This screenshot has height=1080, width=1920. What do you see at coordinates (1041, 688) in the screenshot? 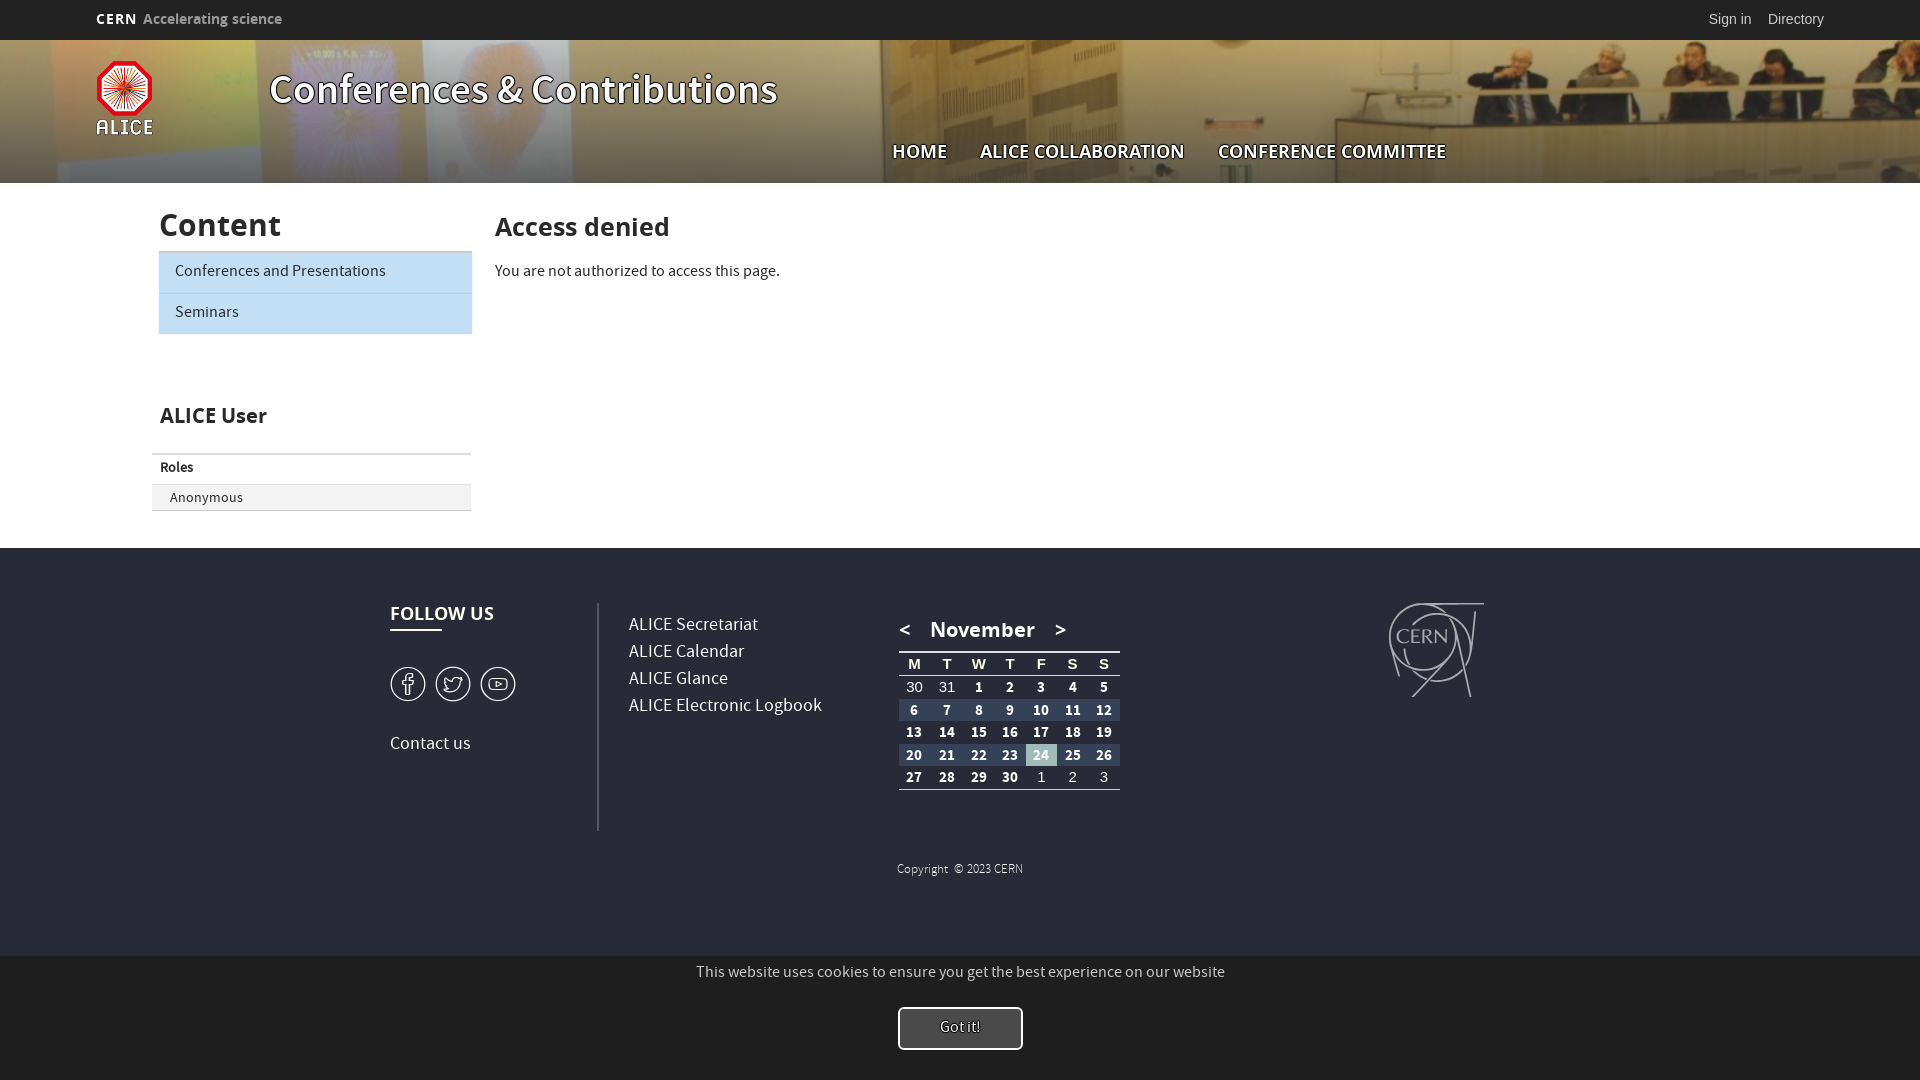
I see `3` at bounding box center [1041, 688].